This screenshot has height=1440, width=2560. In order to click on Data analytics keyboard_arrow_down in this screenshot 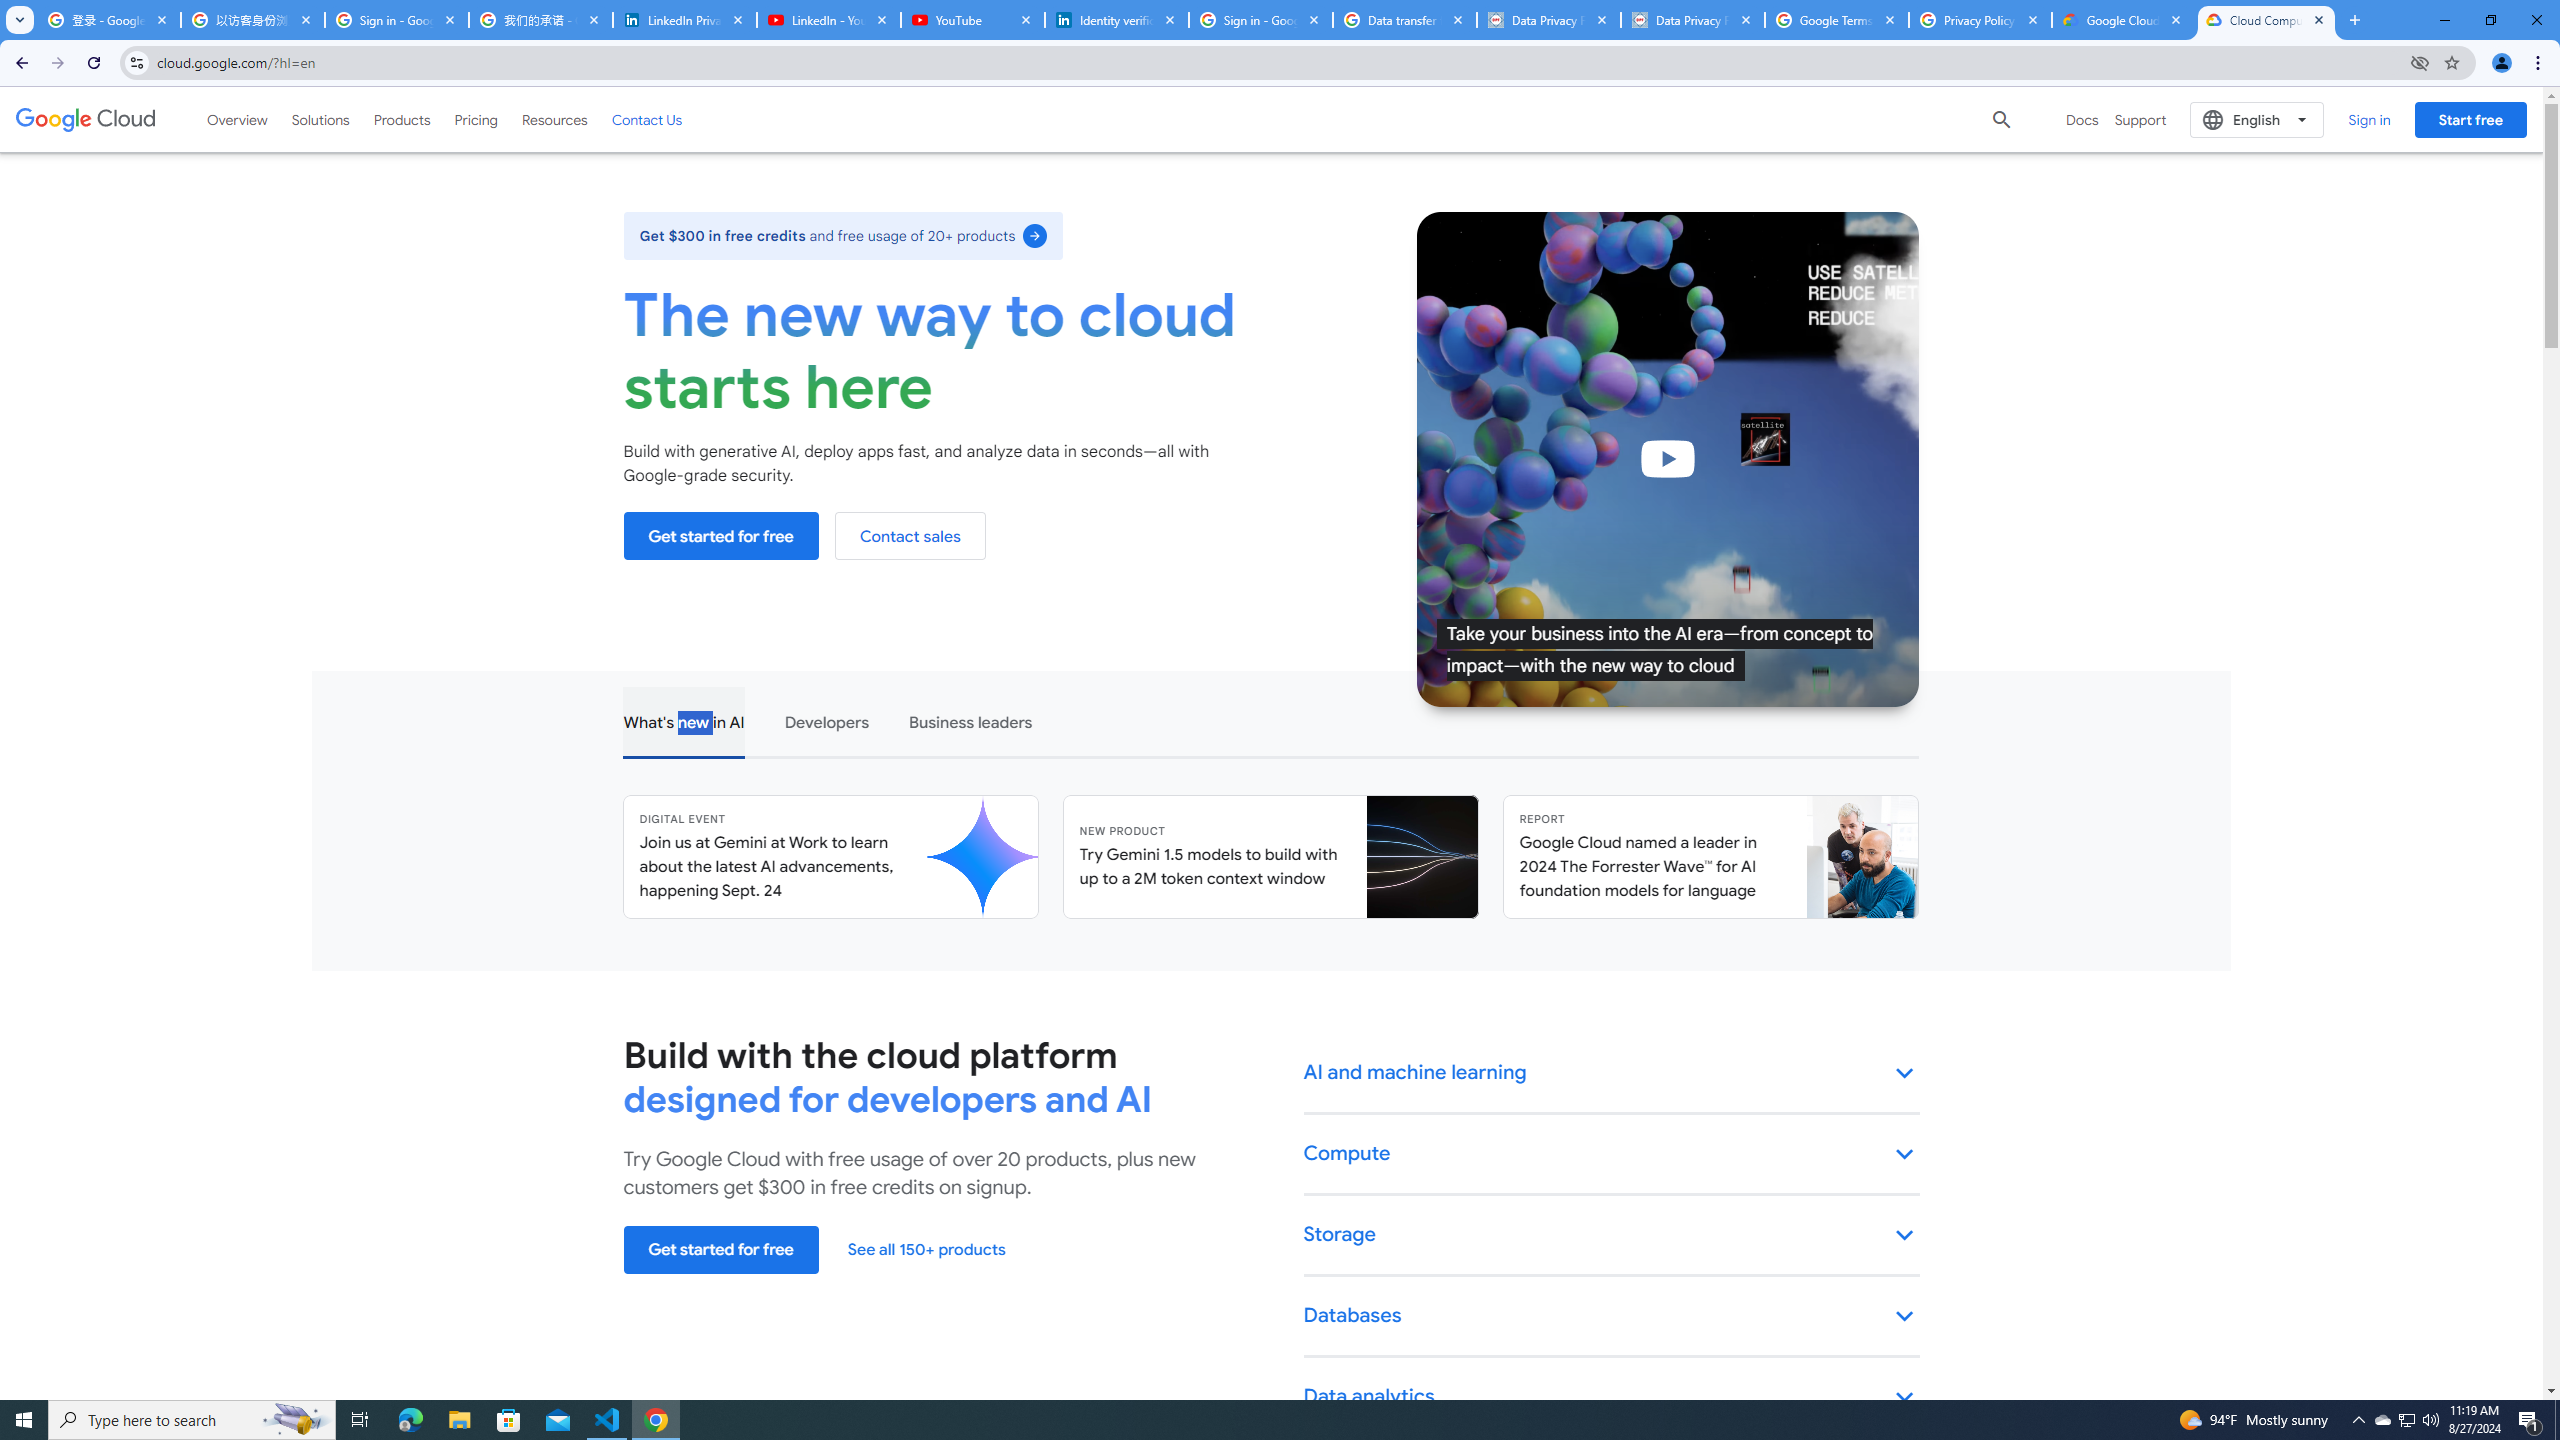, I will do `click(1612, 1397)`.